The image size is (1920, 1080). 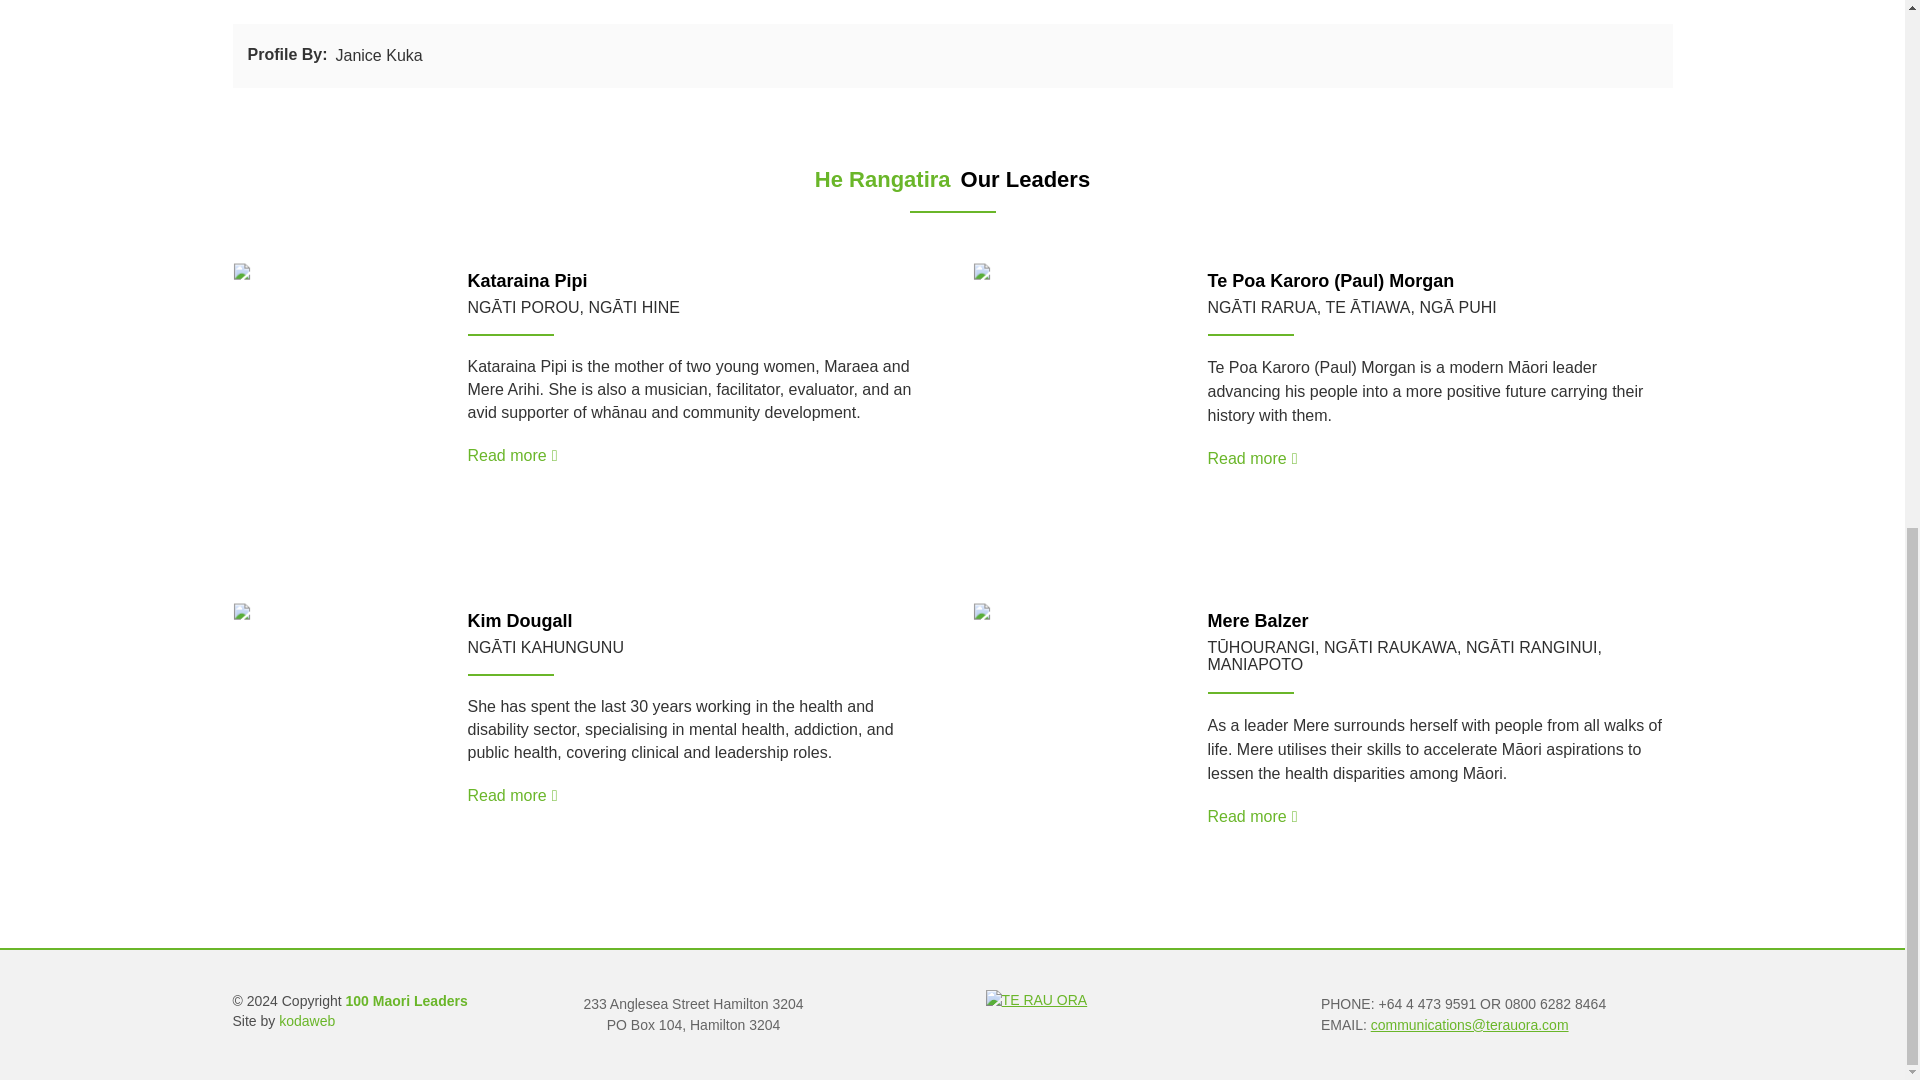 What do you see at coordinates (1252, 816) in the screenshot?
I see `Read more` at bounding box center [1252, 816].